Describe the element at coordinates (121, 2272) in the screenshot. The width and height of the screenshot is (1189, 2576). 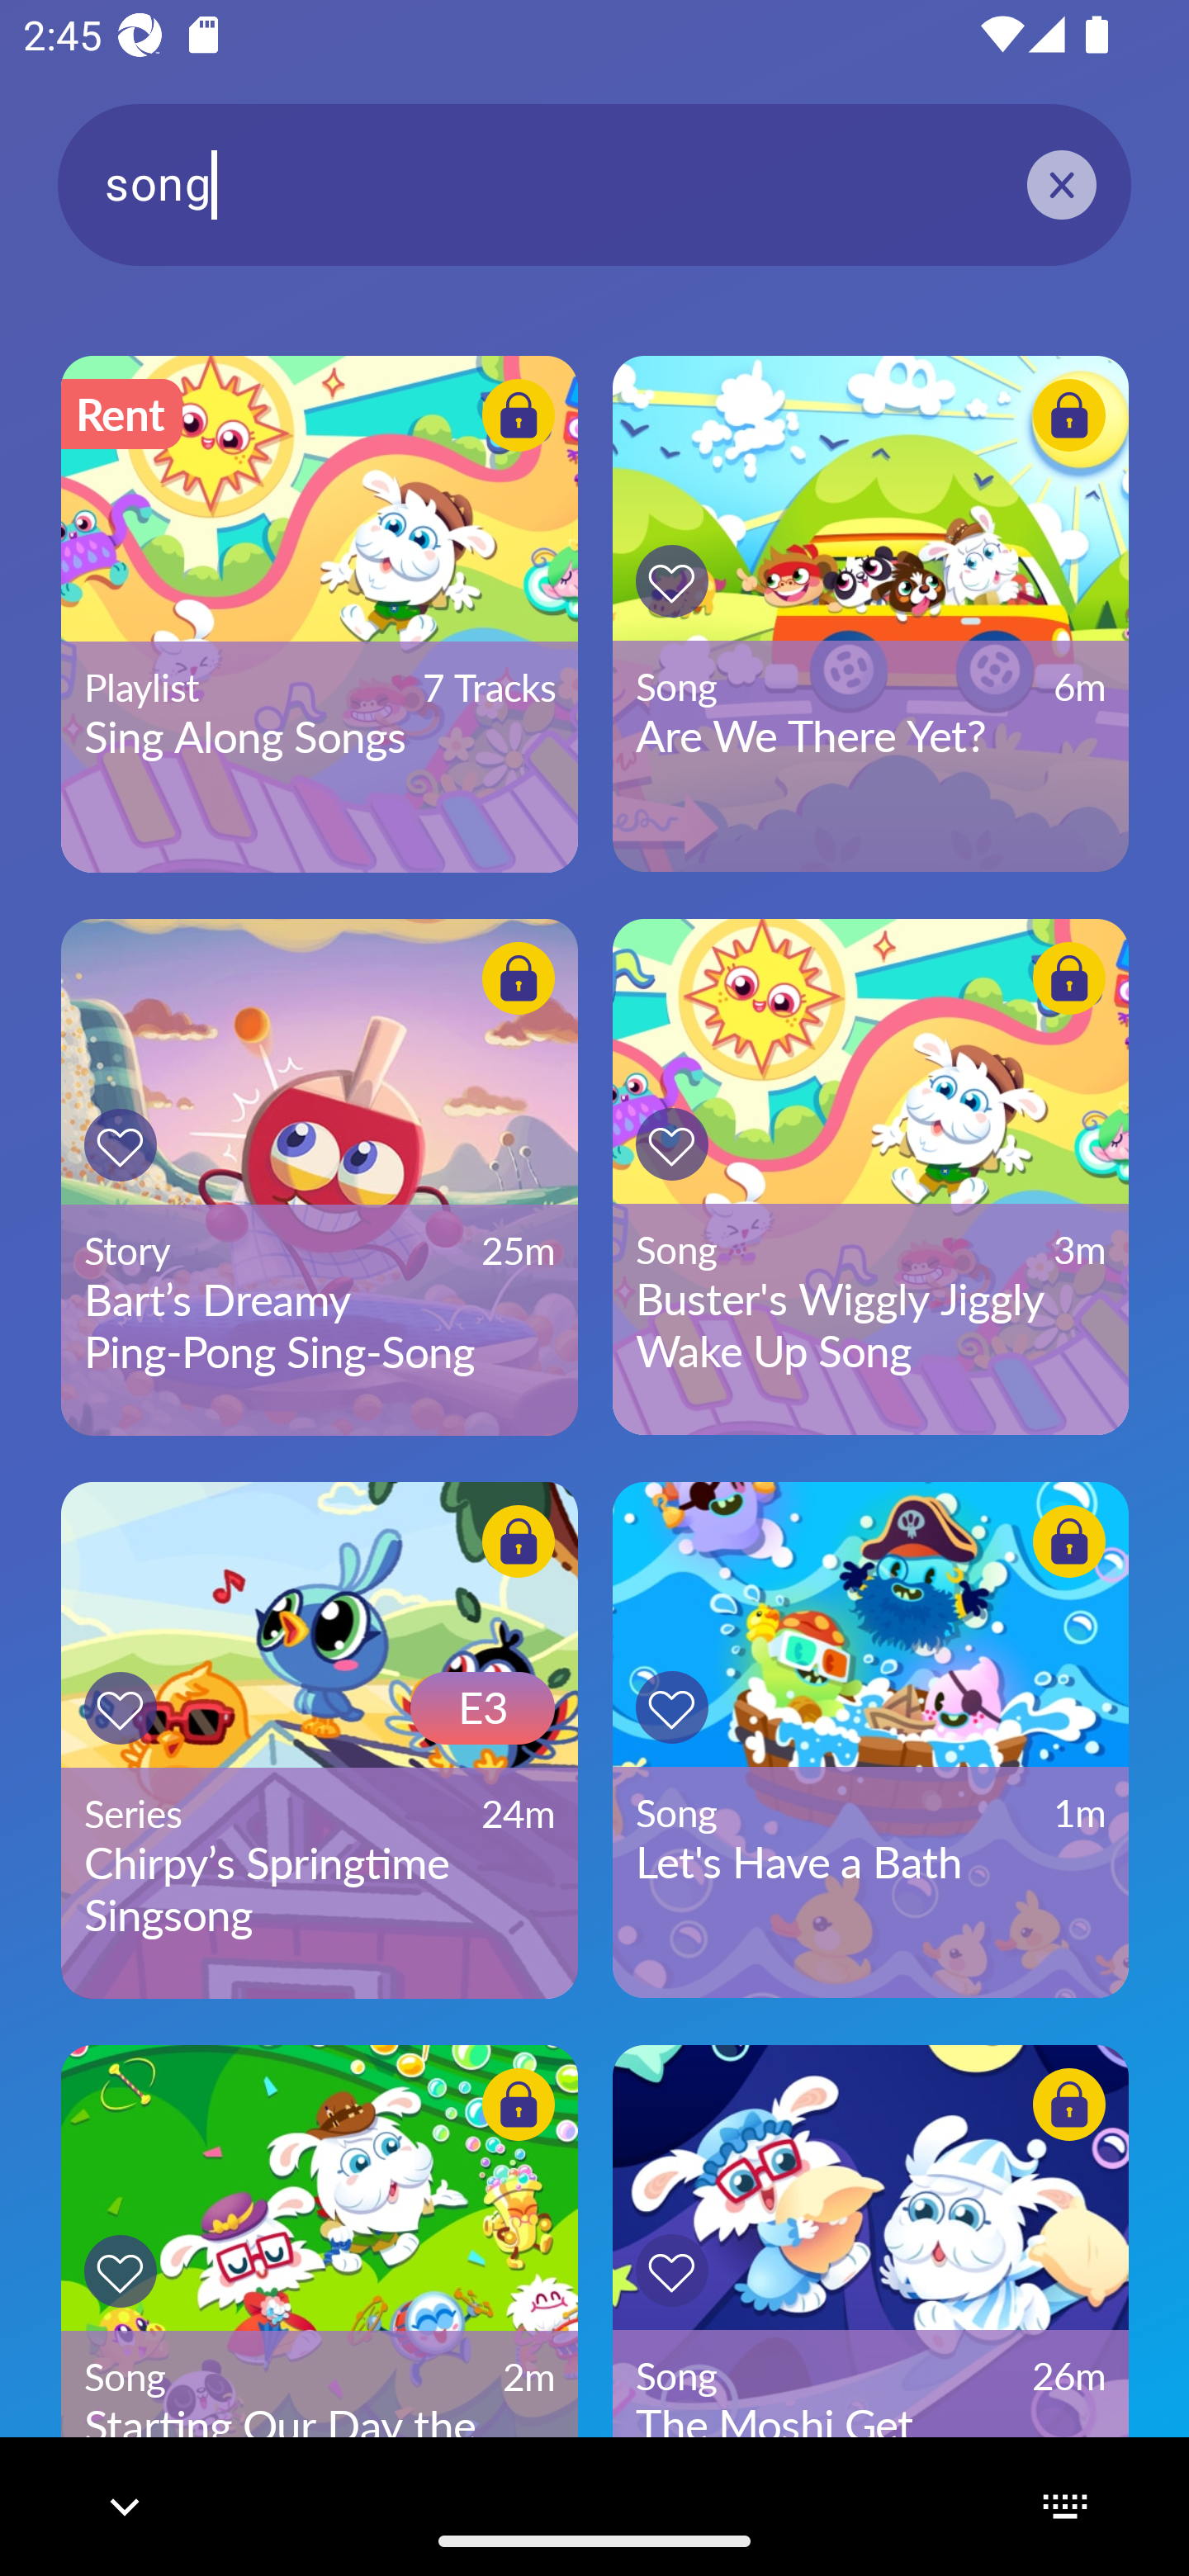
I see `Button` at that location.